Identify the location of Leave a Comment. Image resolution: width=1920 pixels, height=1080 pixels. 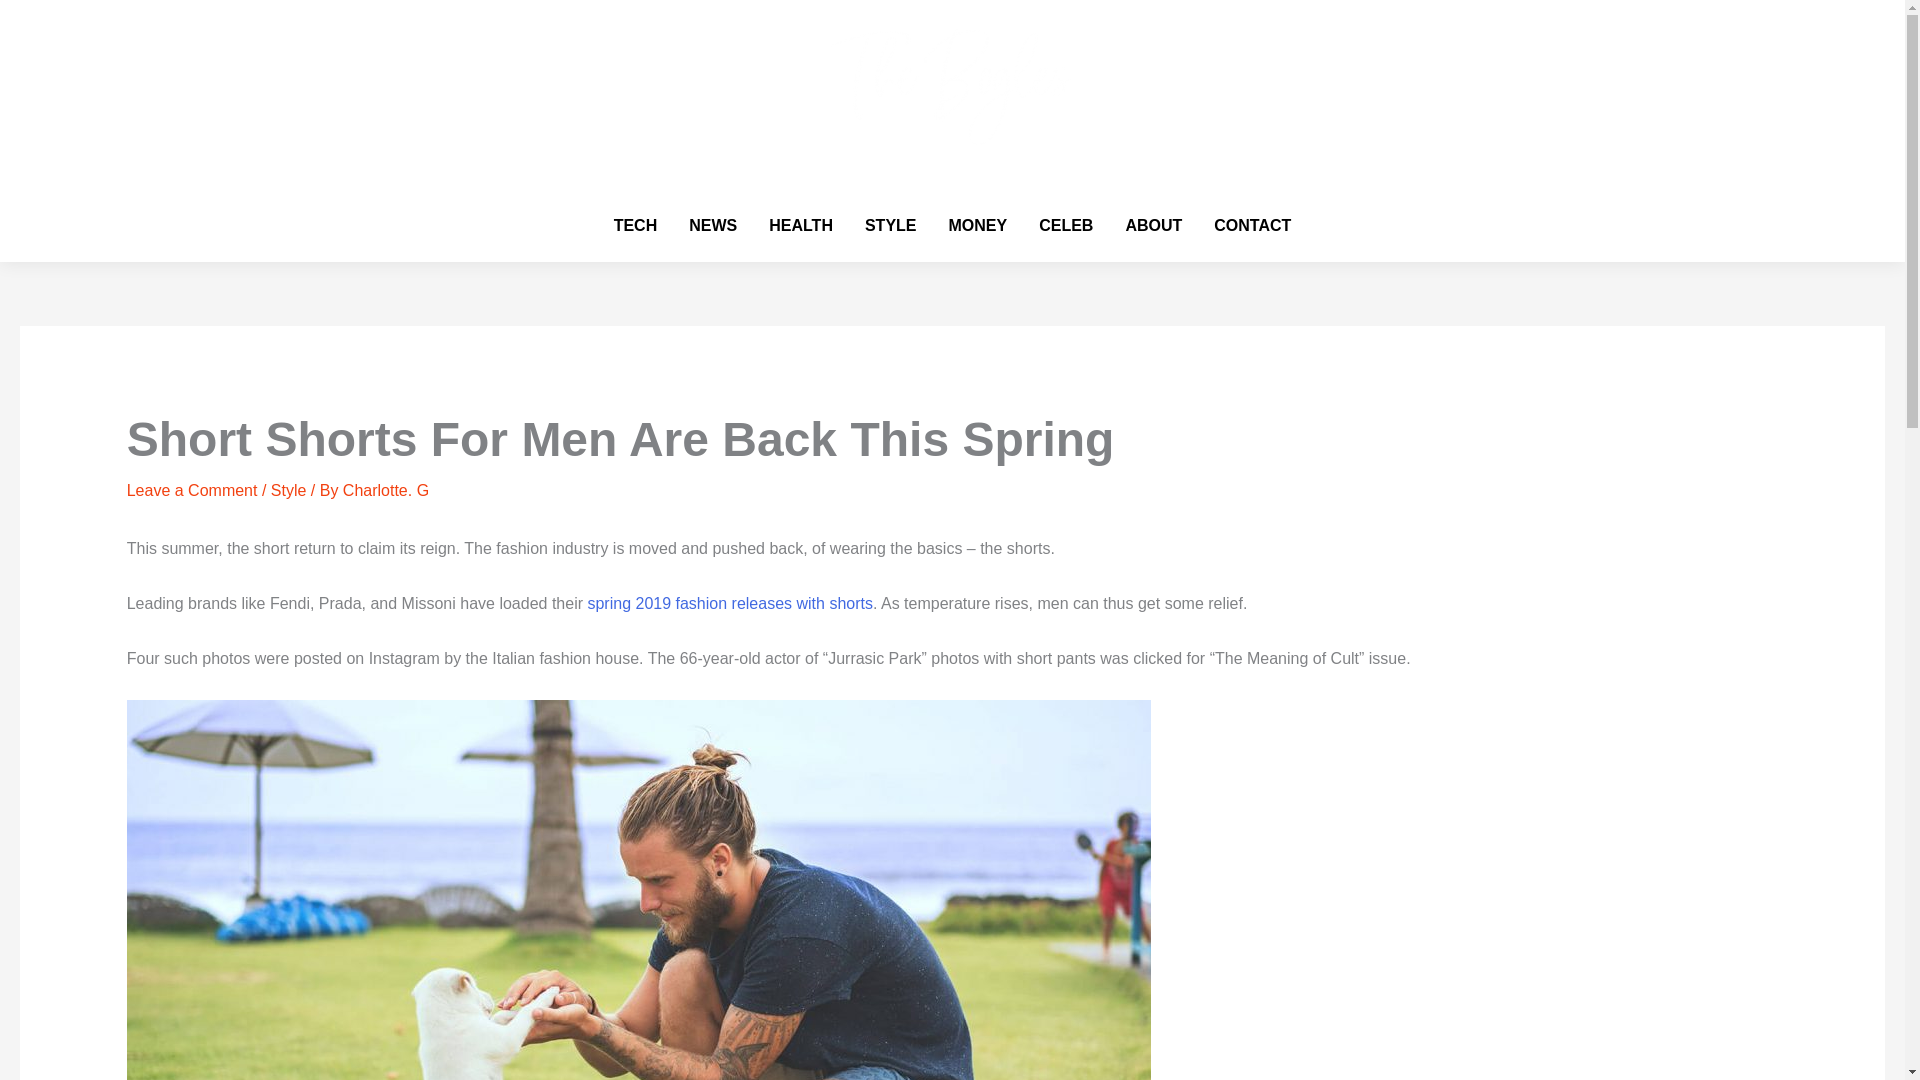
(192, 490).